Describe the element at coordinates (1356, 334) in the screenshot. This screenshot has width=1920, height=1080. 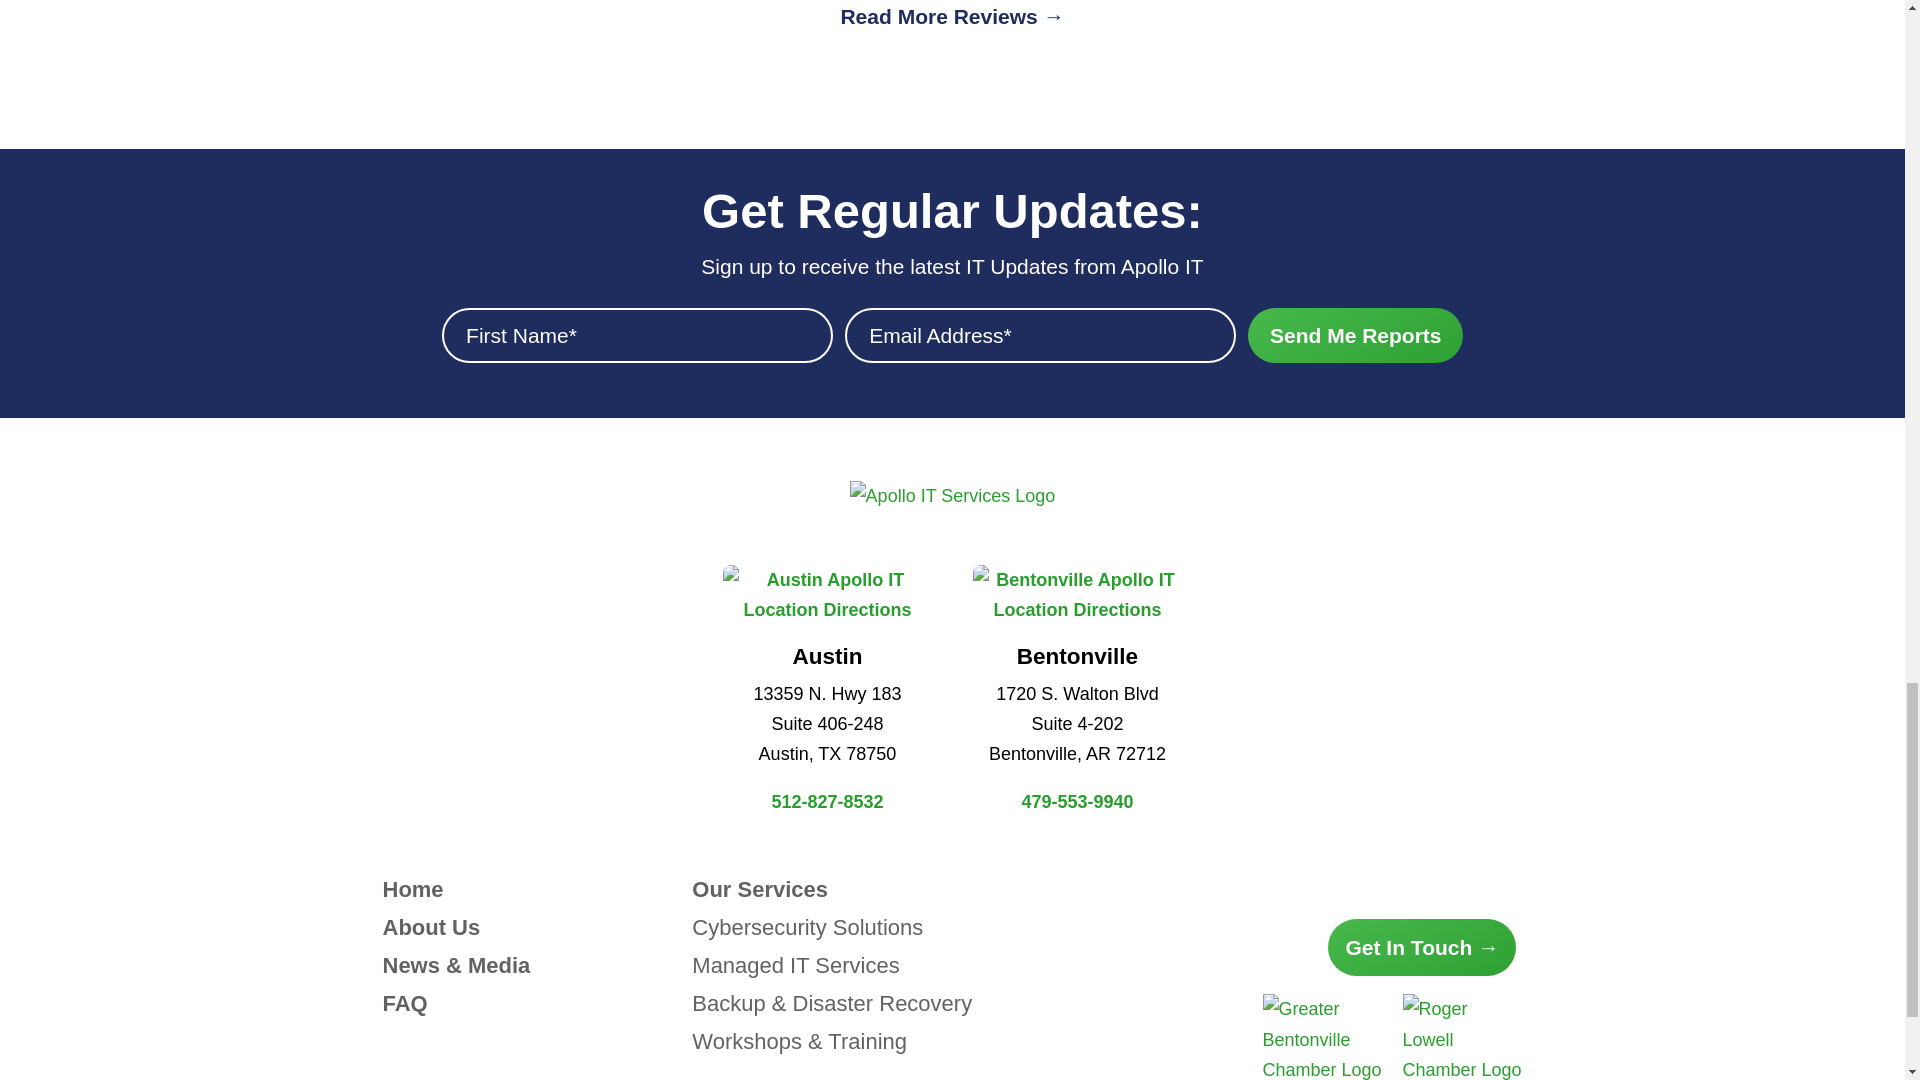
I see `Send Me Reports` at that location.